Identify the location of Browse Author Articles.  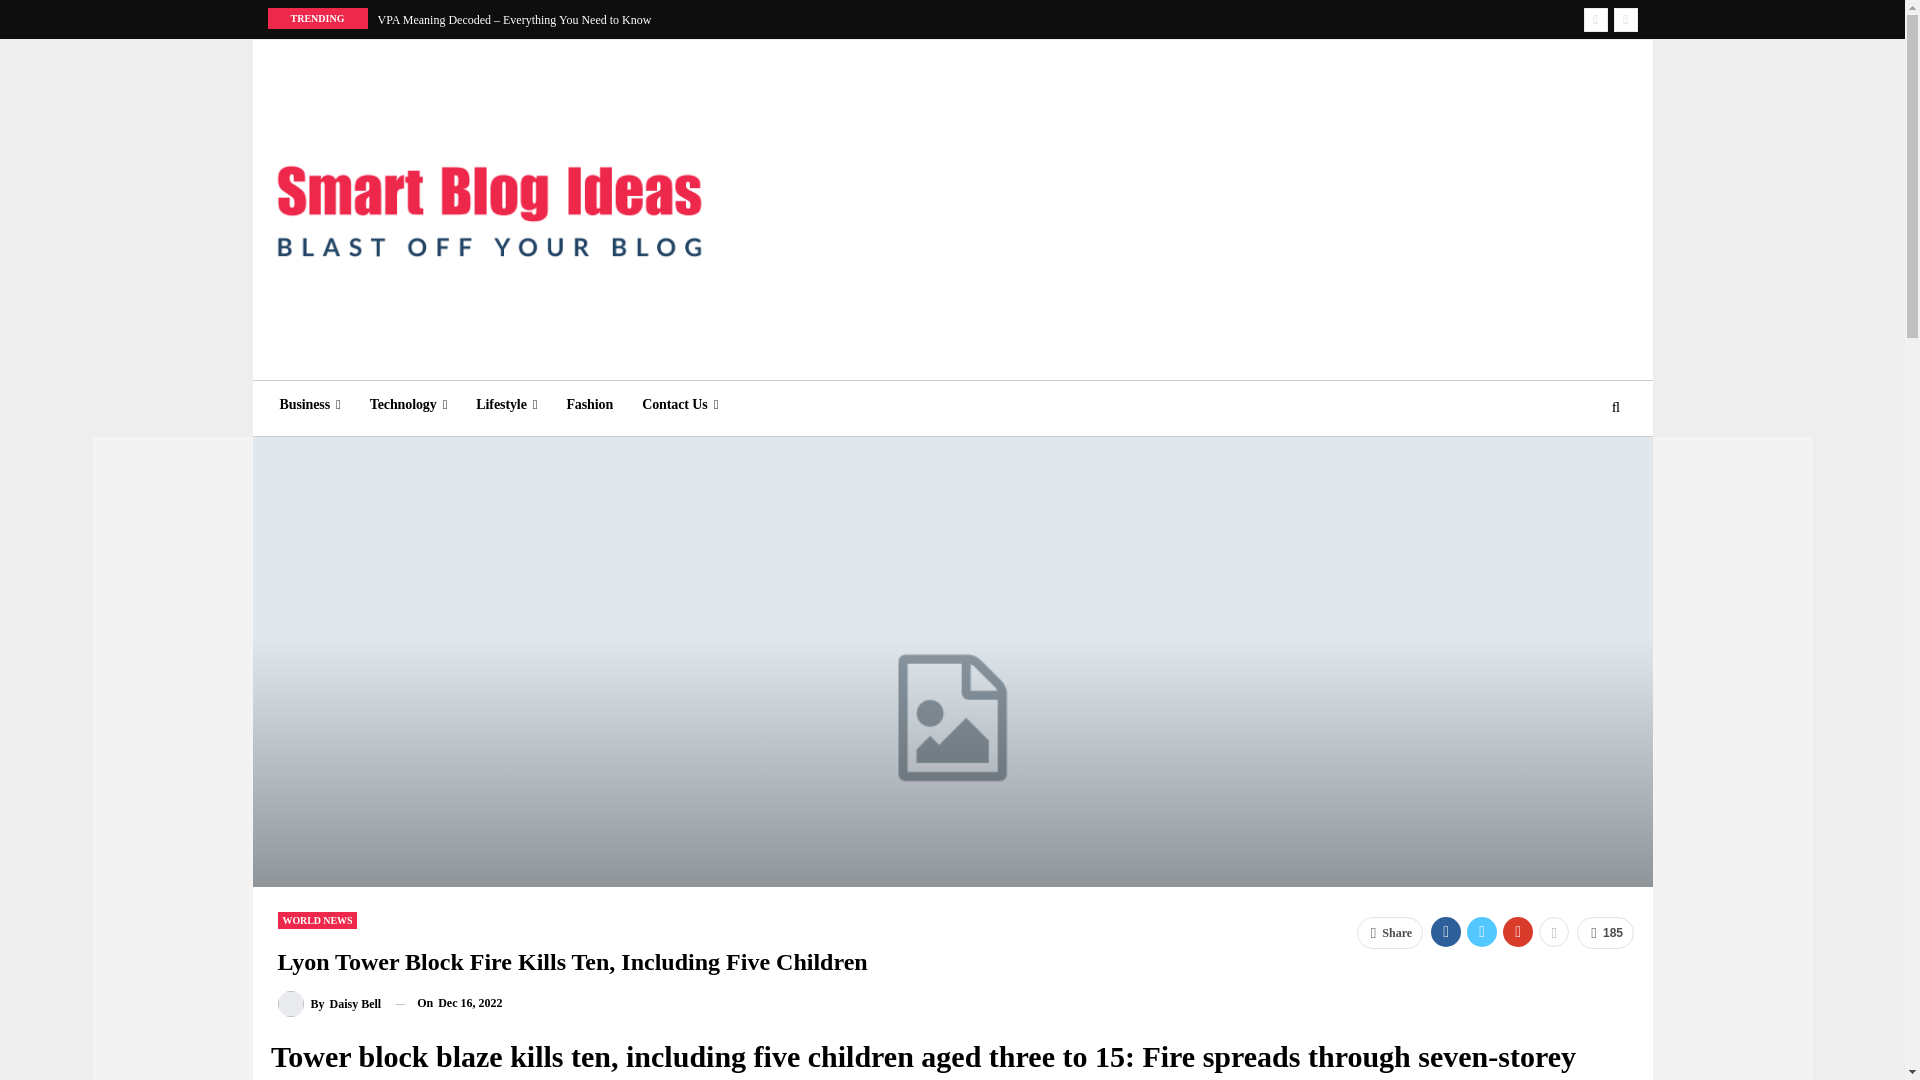
(330, 1004).